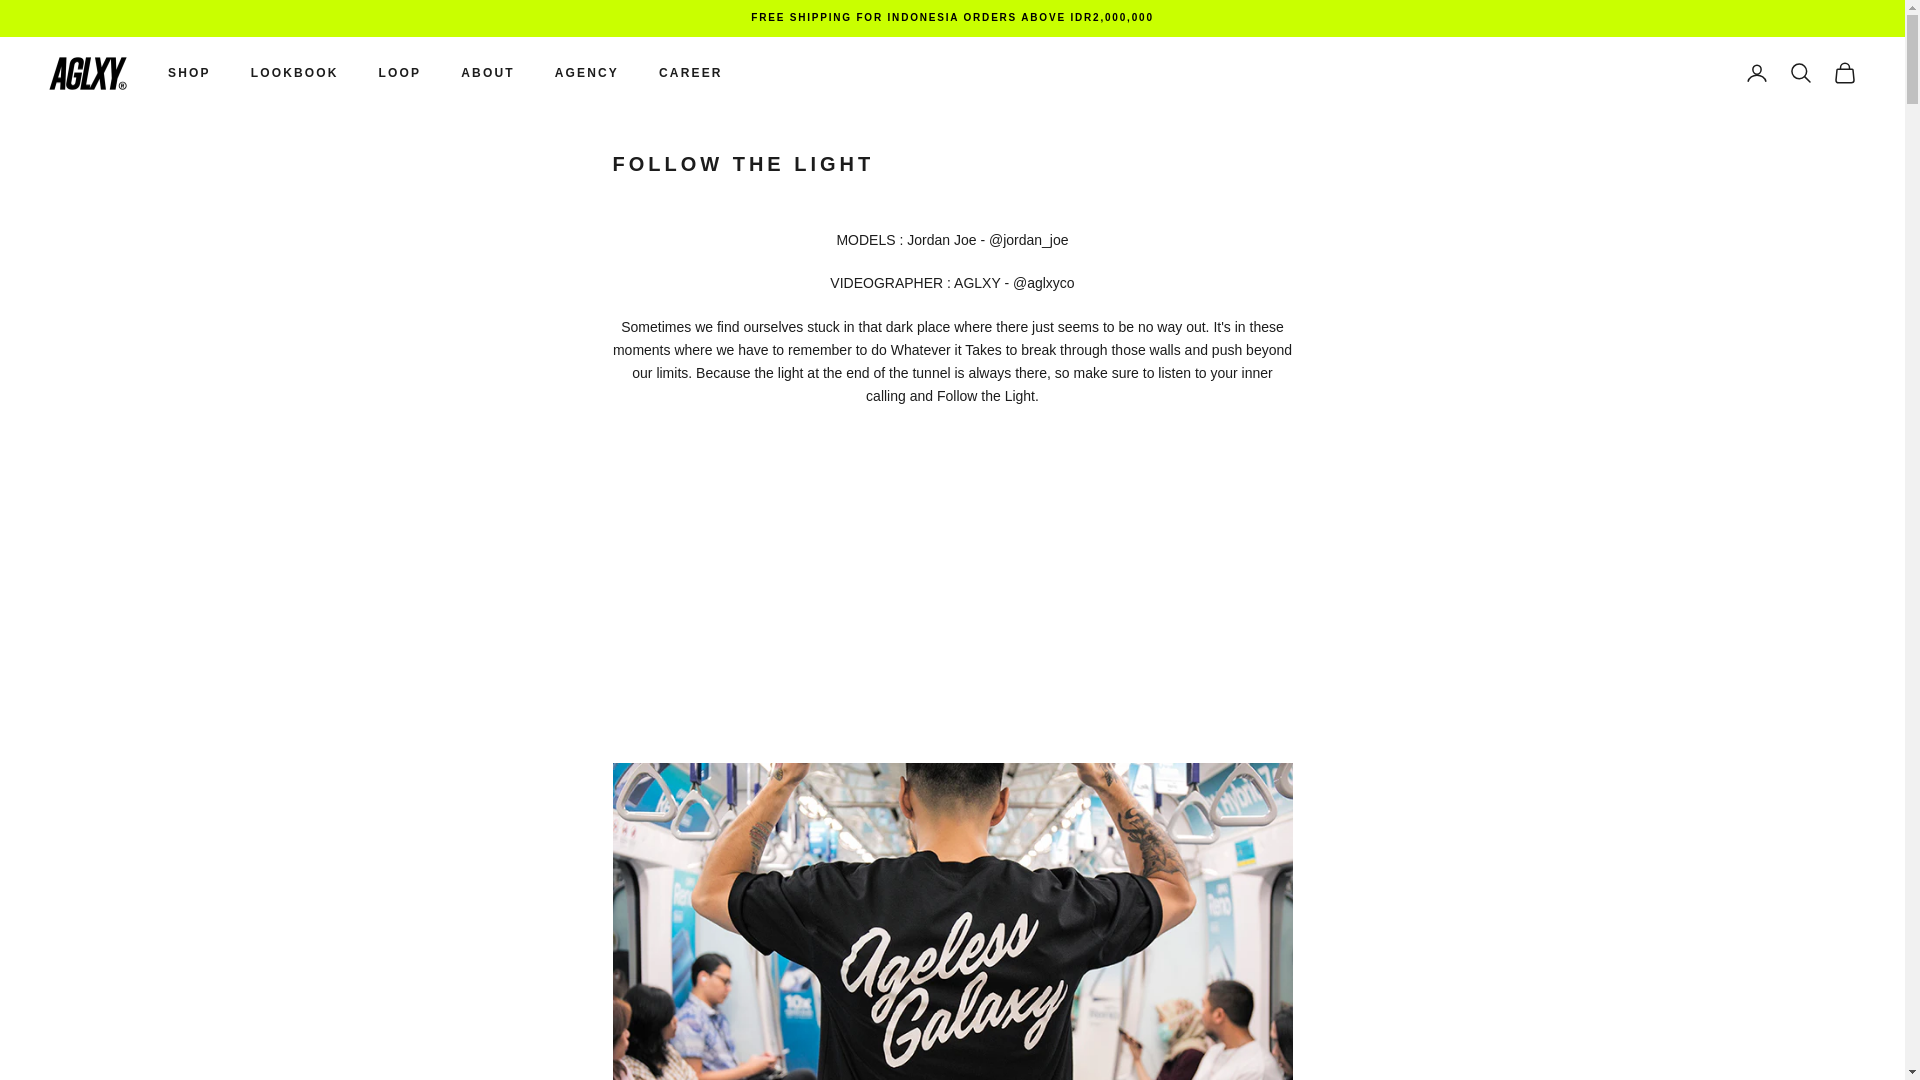 The width and height of the screenshot is (1920, 1080). Describe the element at coordinates (295, 72) in the screenshot. I see `LOOKBOOK` at that location.